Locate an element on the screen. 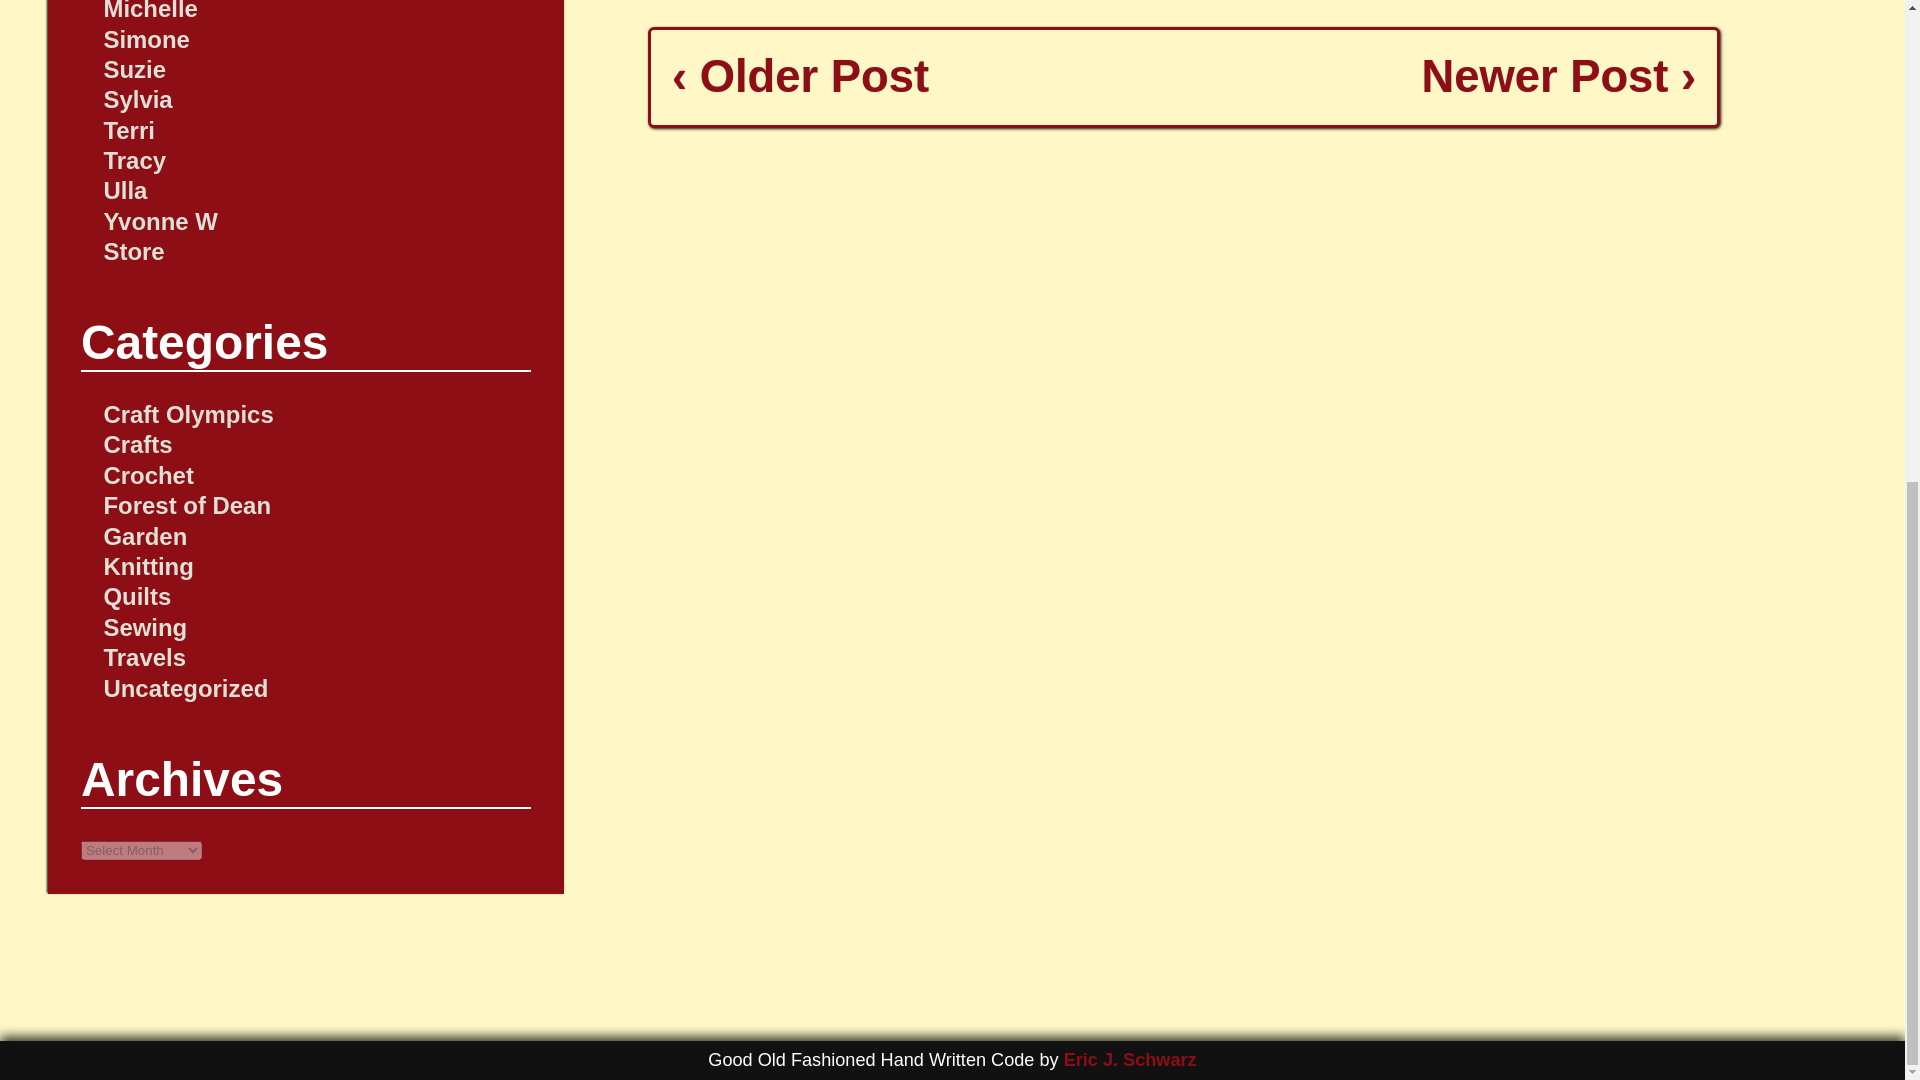  Tracy is located at coordinates (134, 160).